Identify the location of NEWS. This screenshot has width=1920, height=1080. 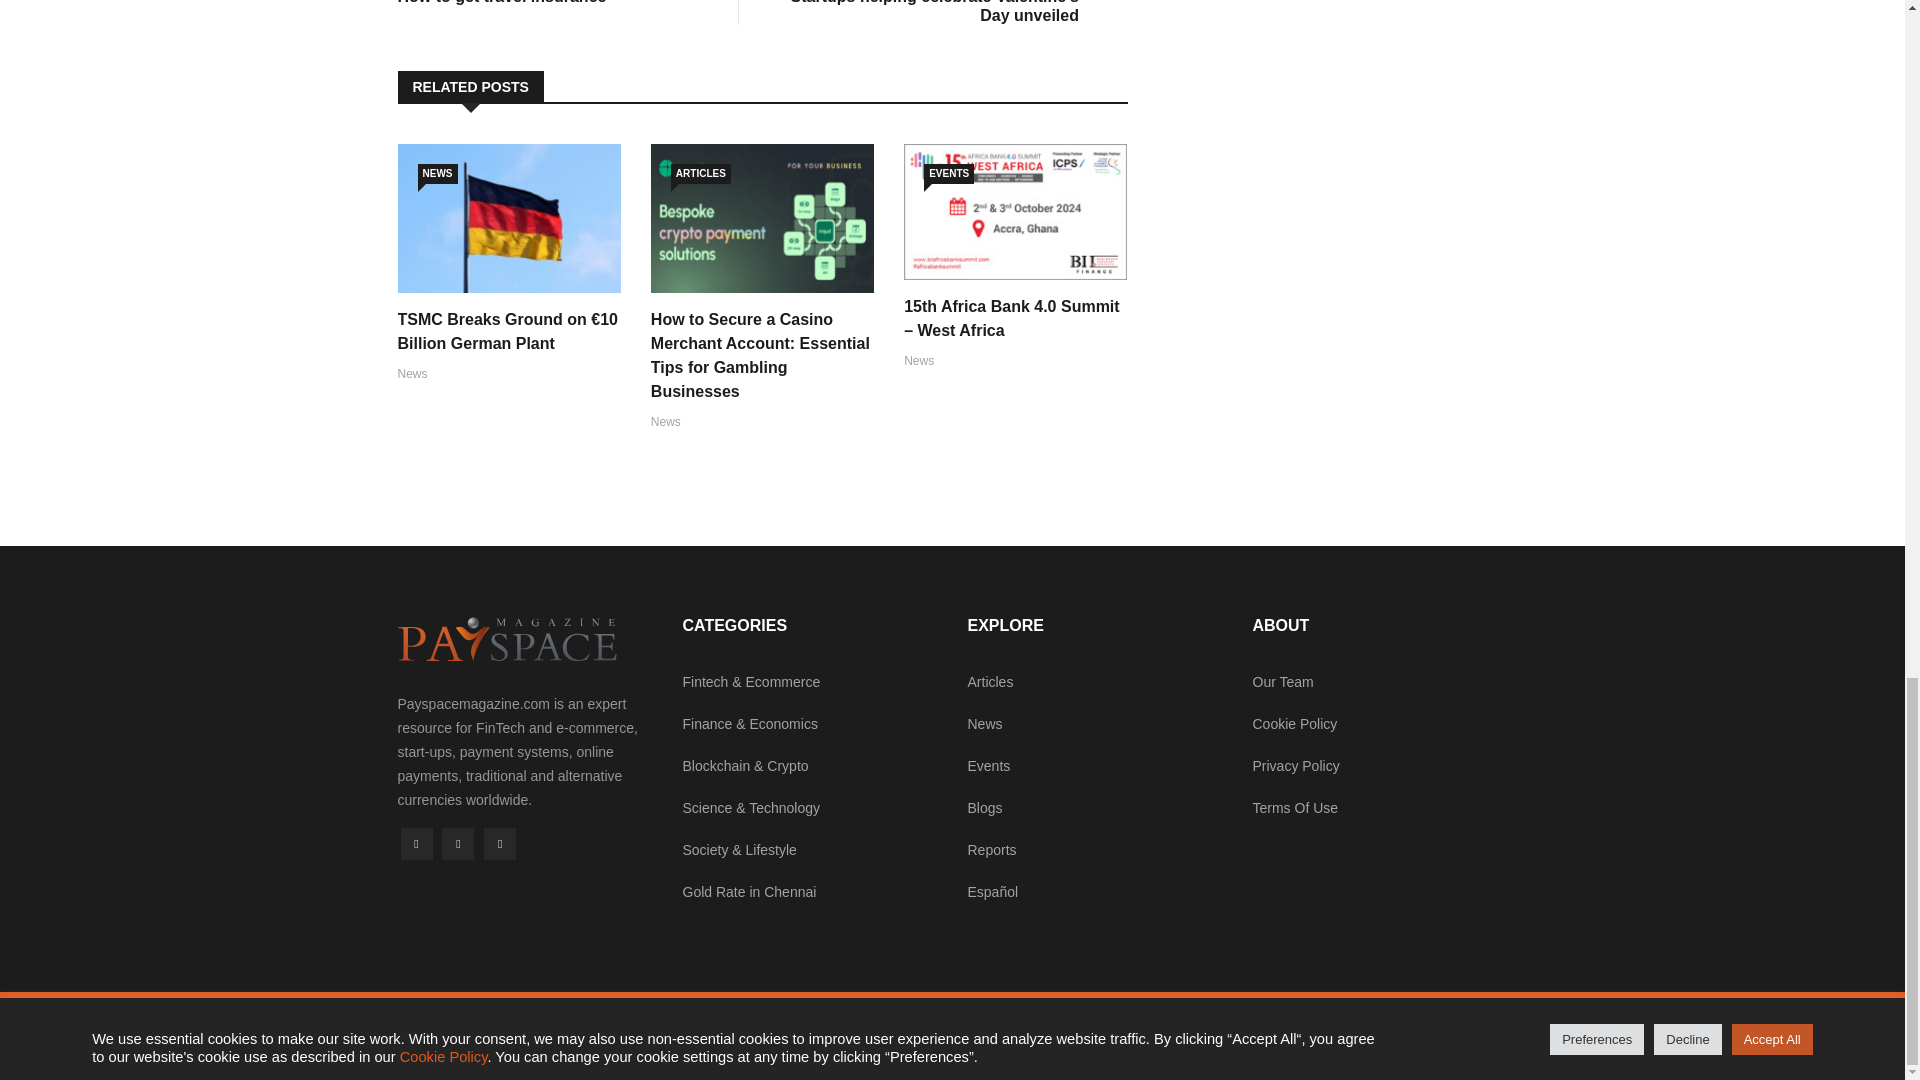
(438, 174).